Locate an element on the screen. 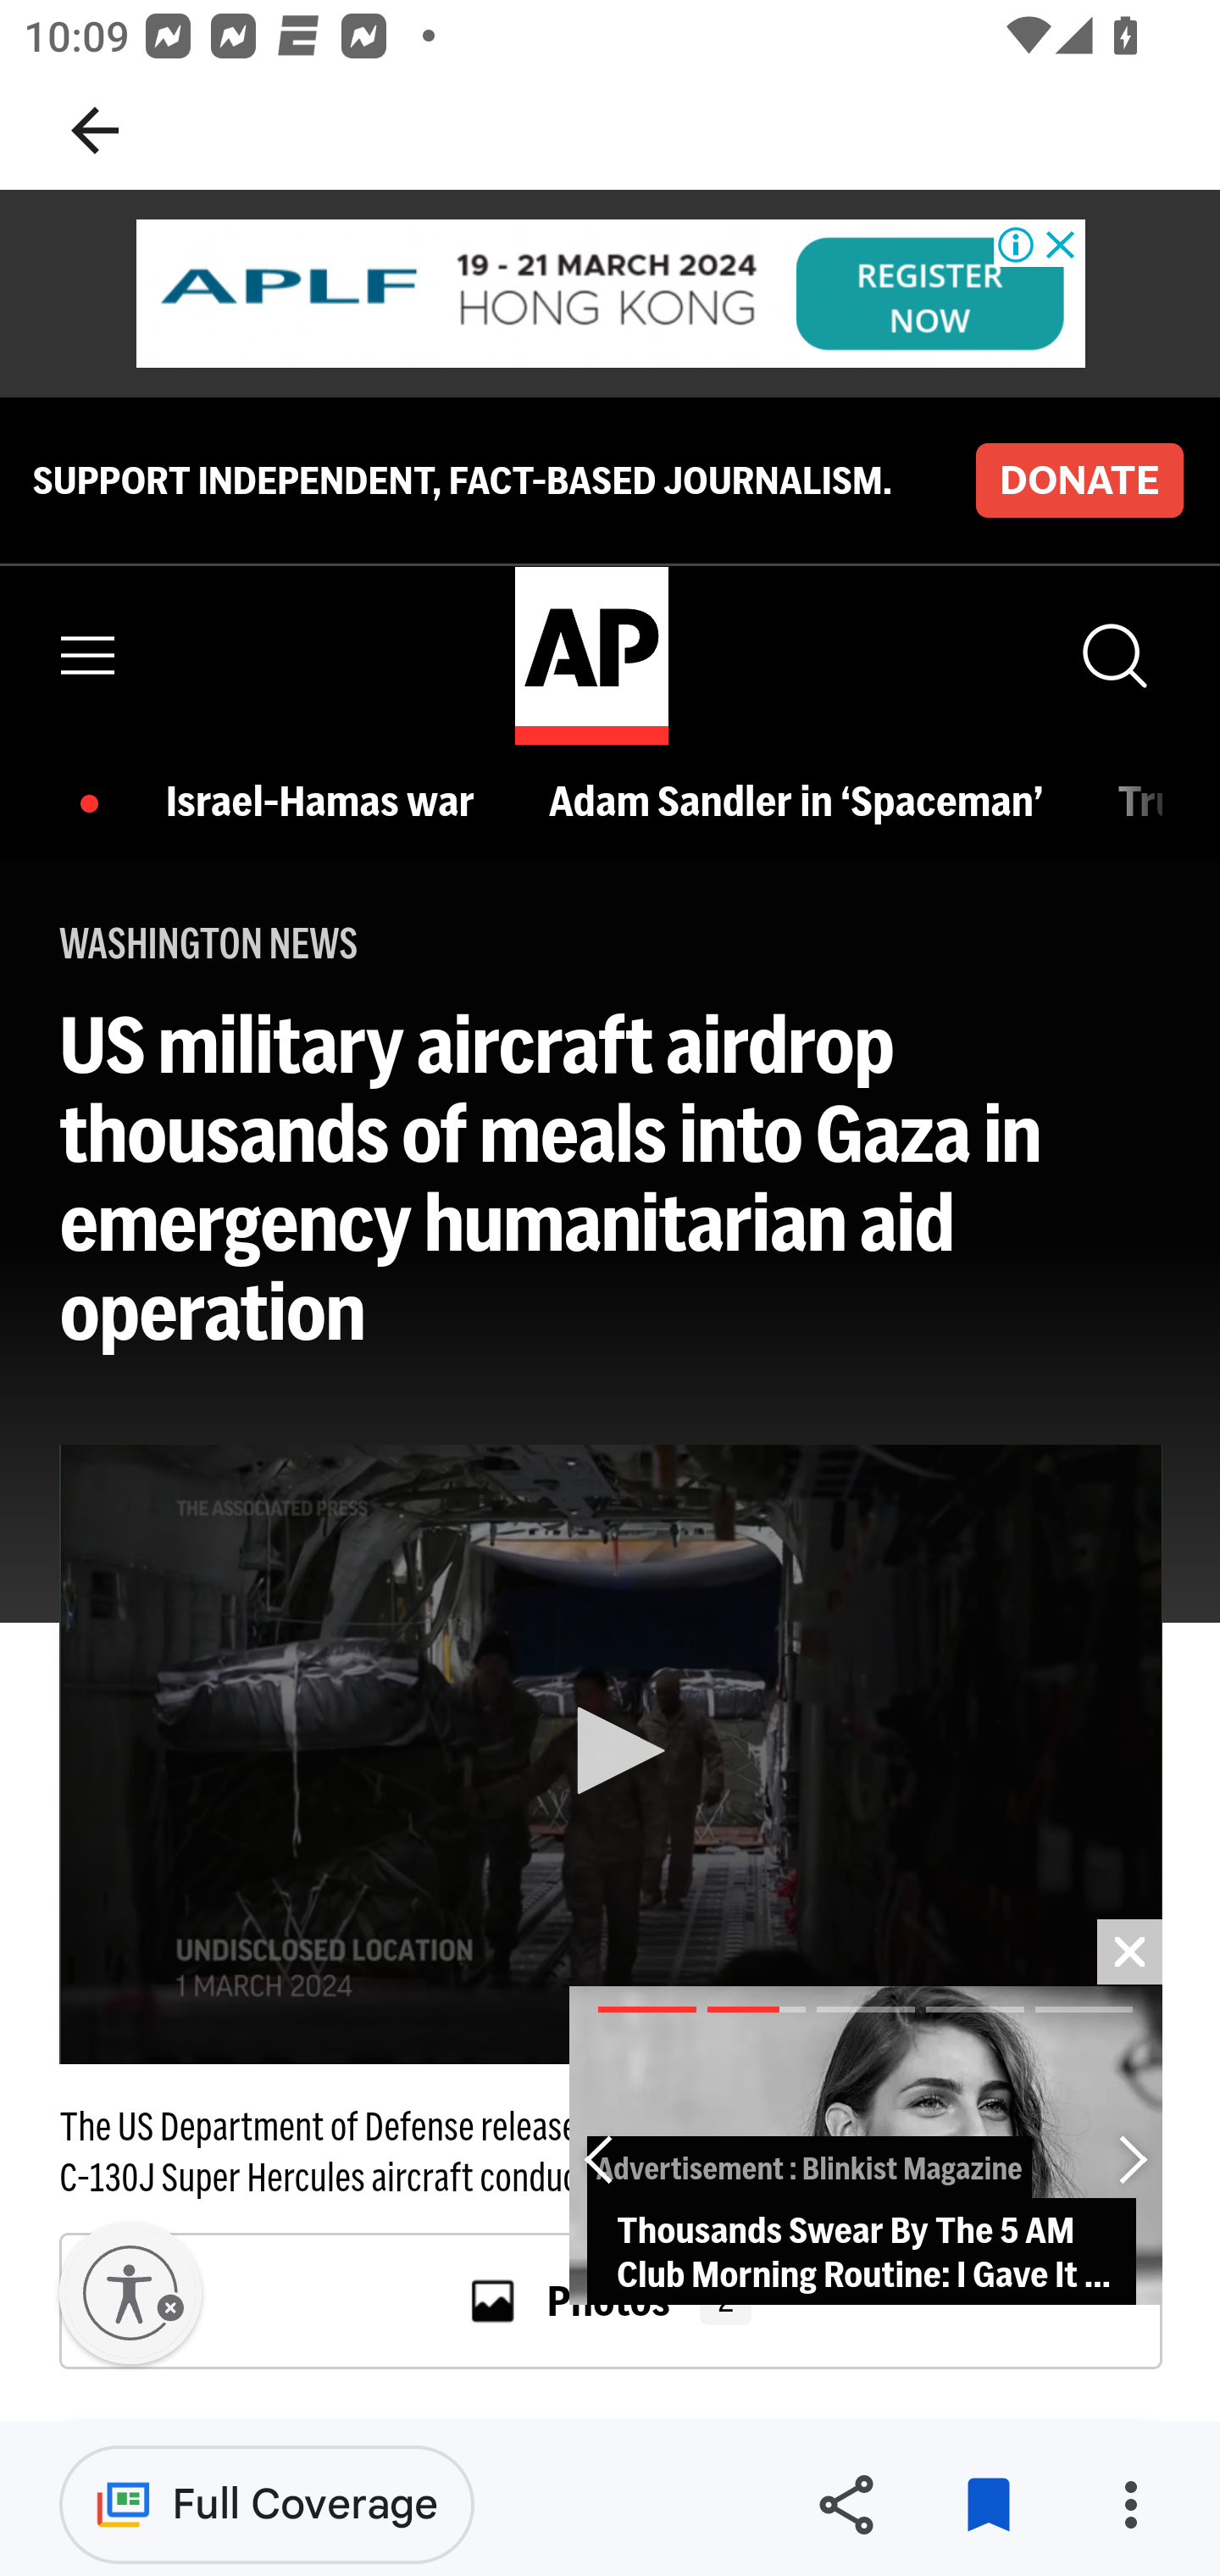  Remove from saved stories is located at coordinates (988, 2505).